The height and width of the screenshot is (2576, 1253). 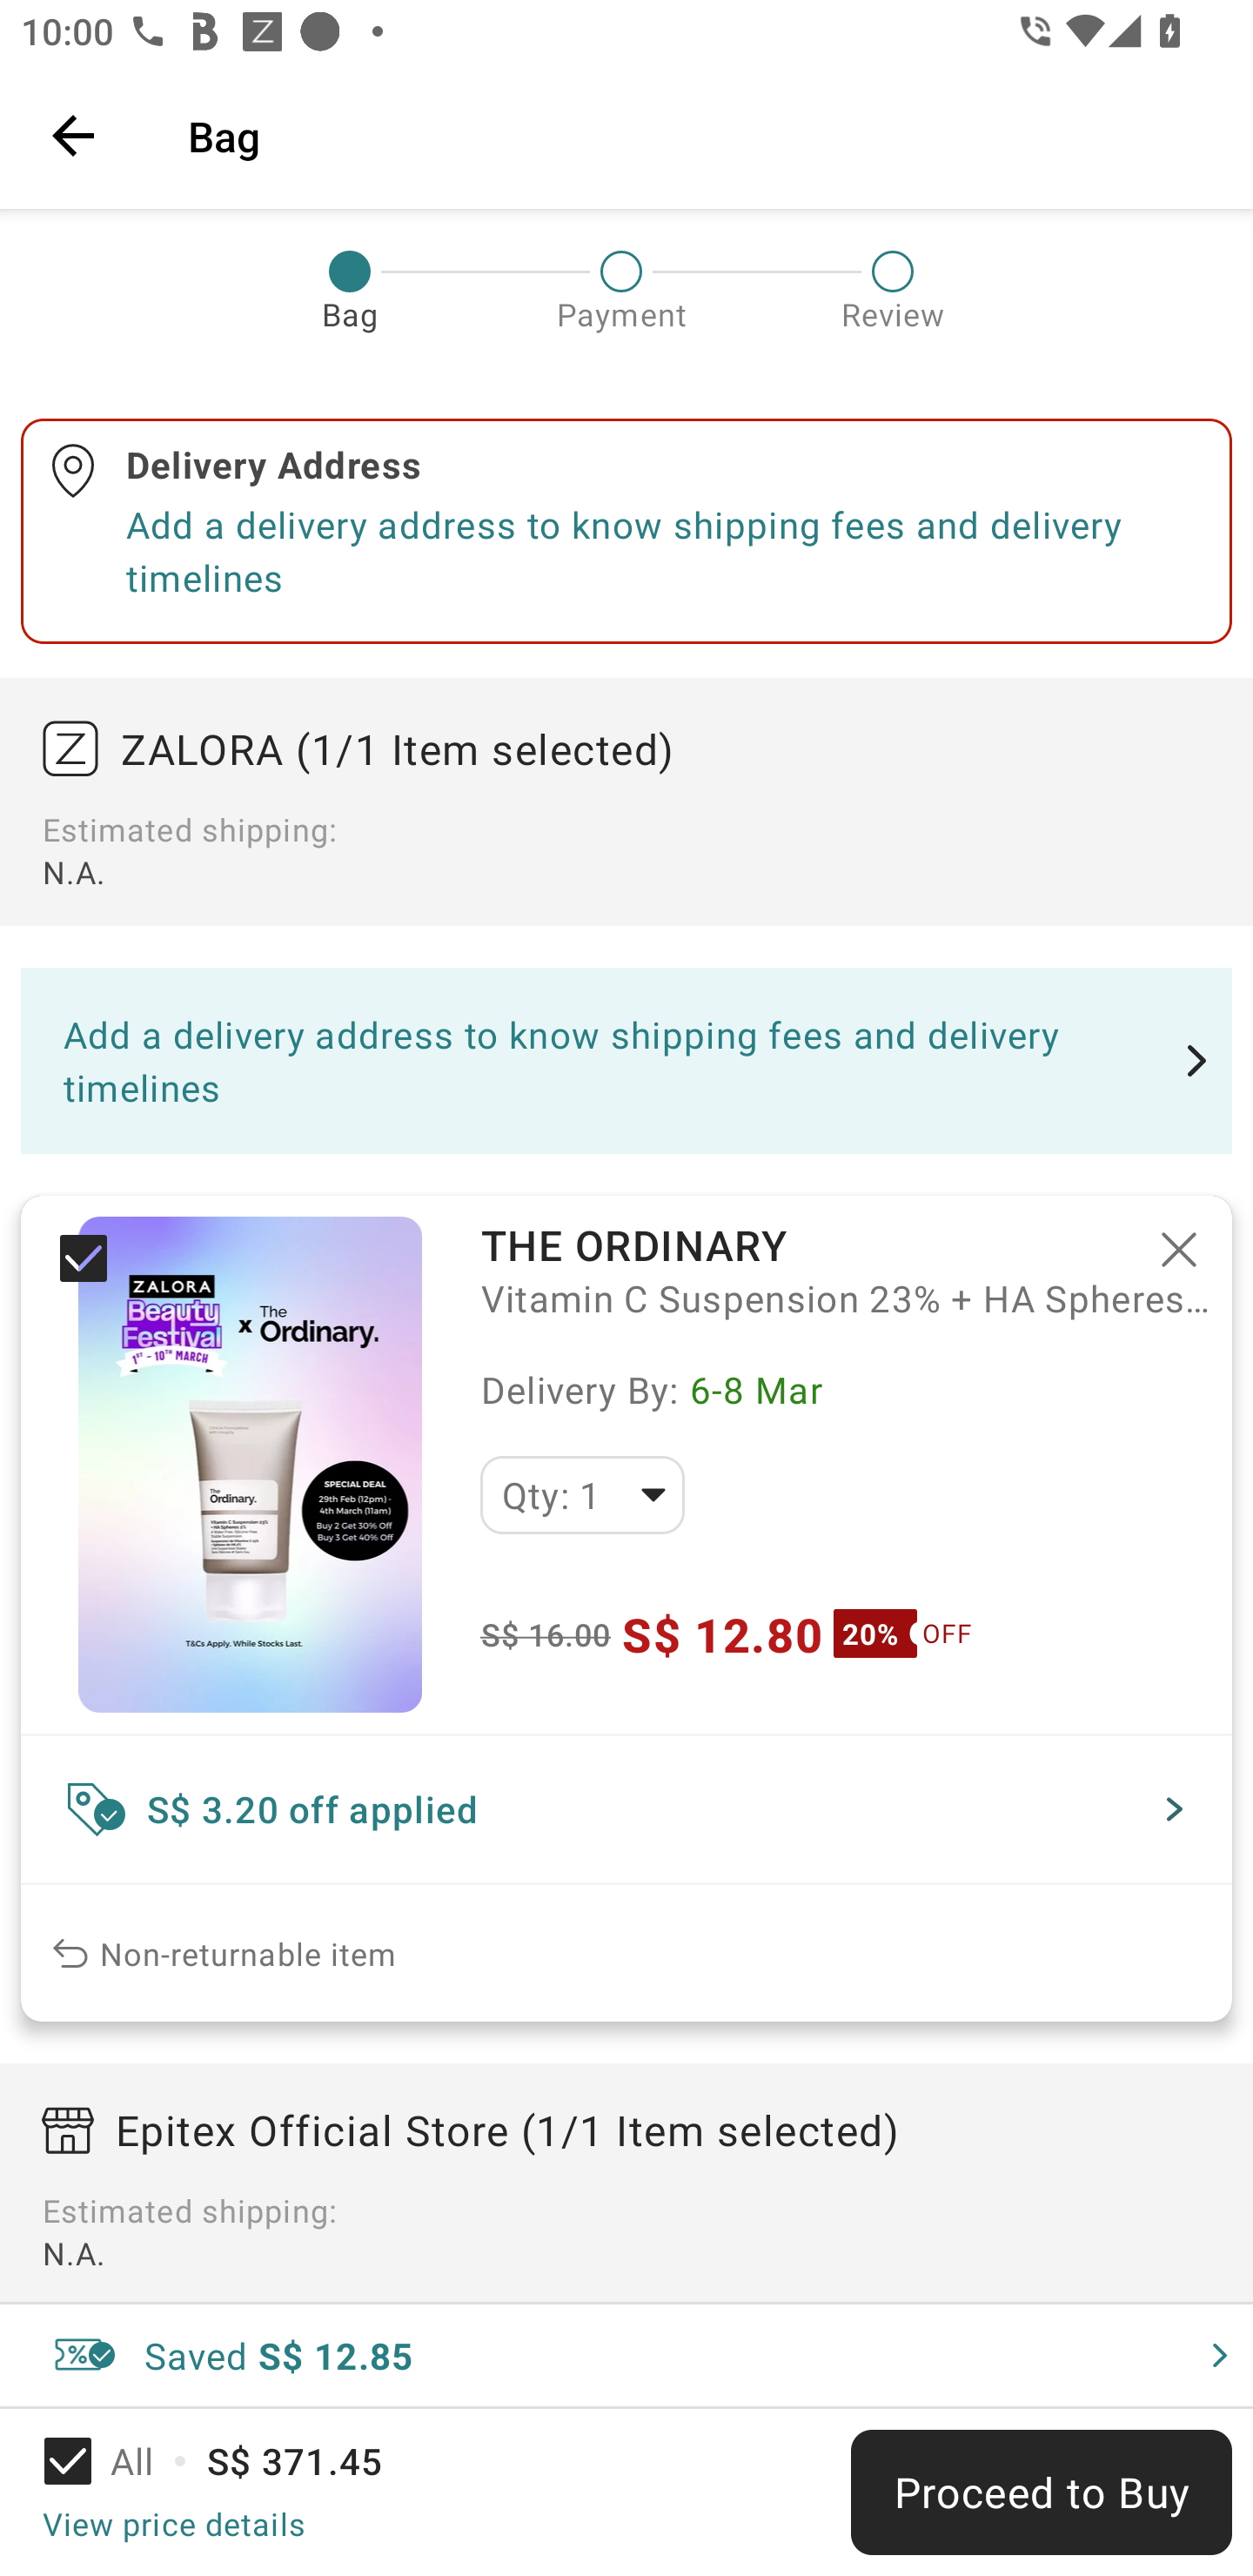 I want to click on Bag, so click(x=700, y=135).